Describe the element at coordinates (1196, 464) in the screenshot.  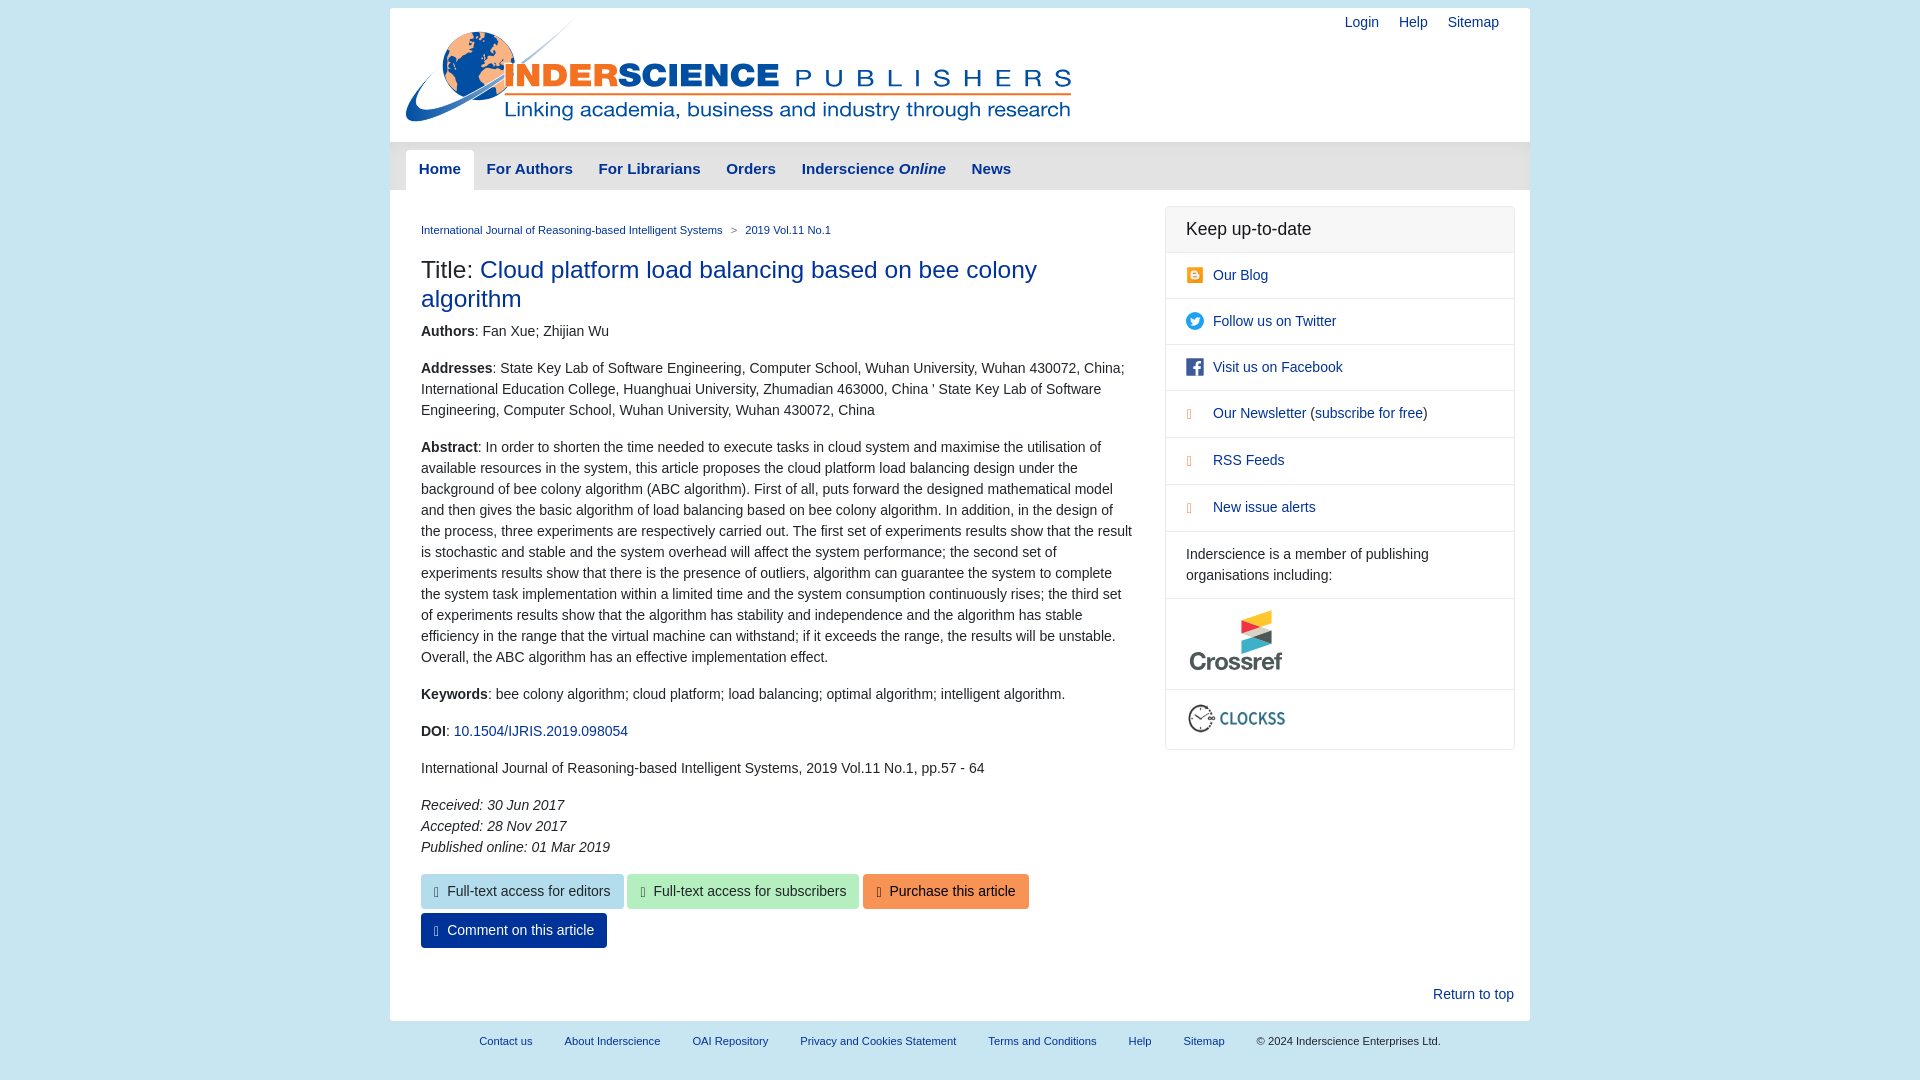
I see `RSS` at that location.